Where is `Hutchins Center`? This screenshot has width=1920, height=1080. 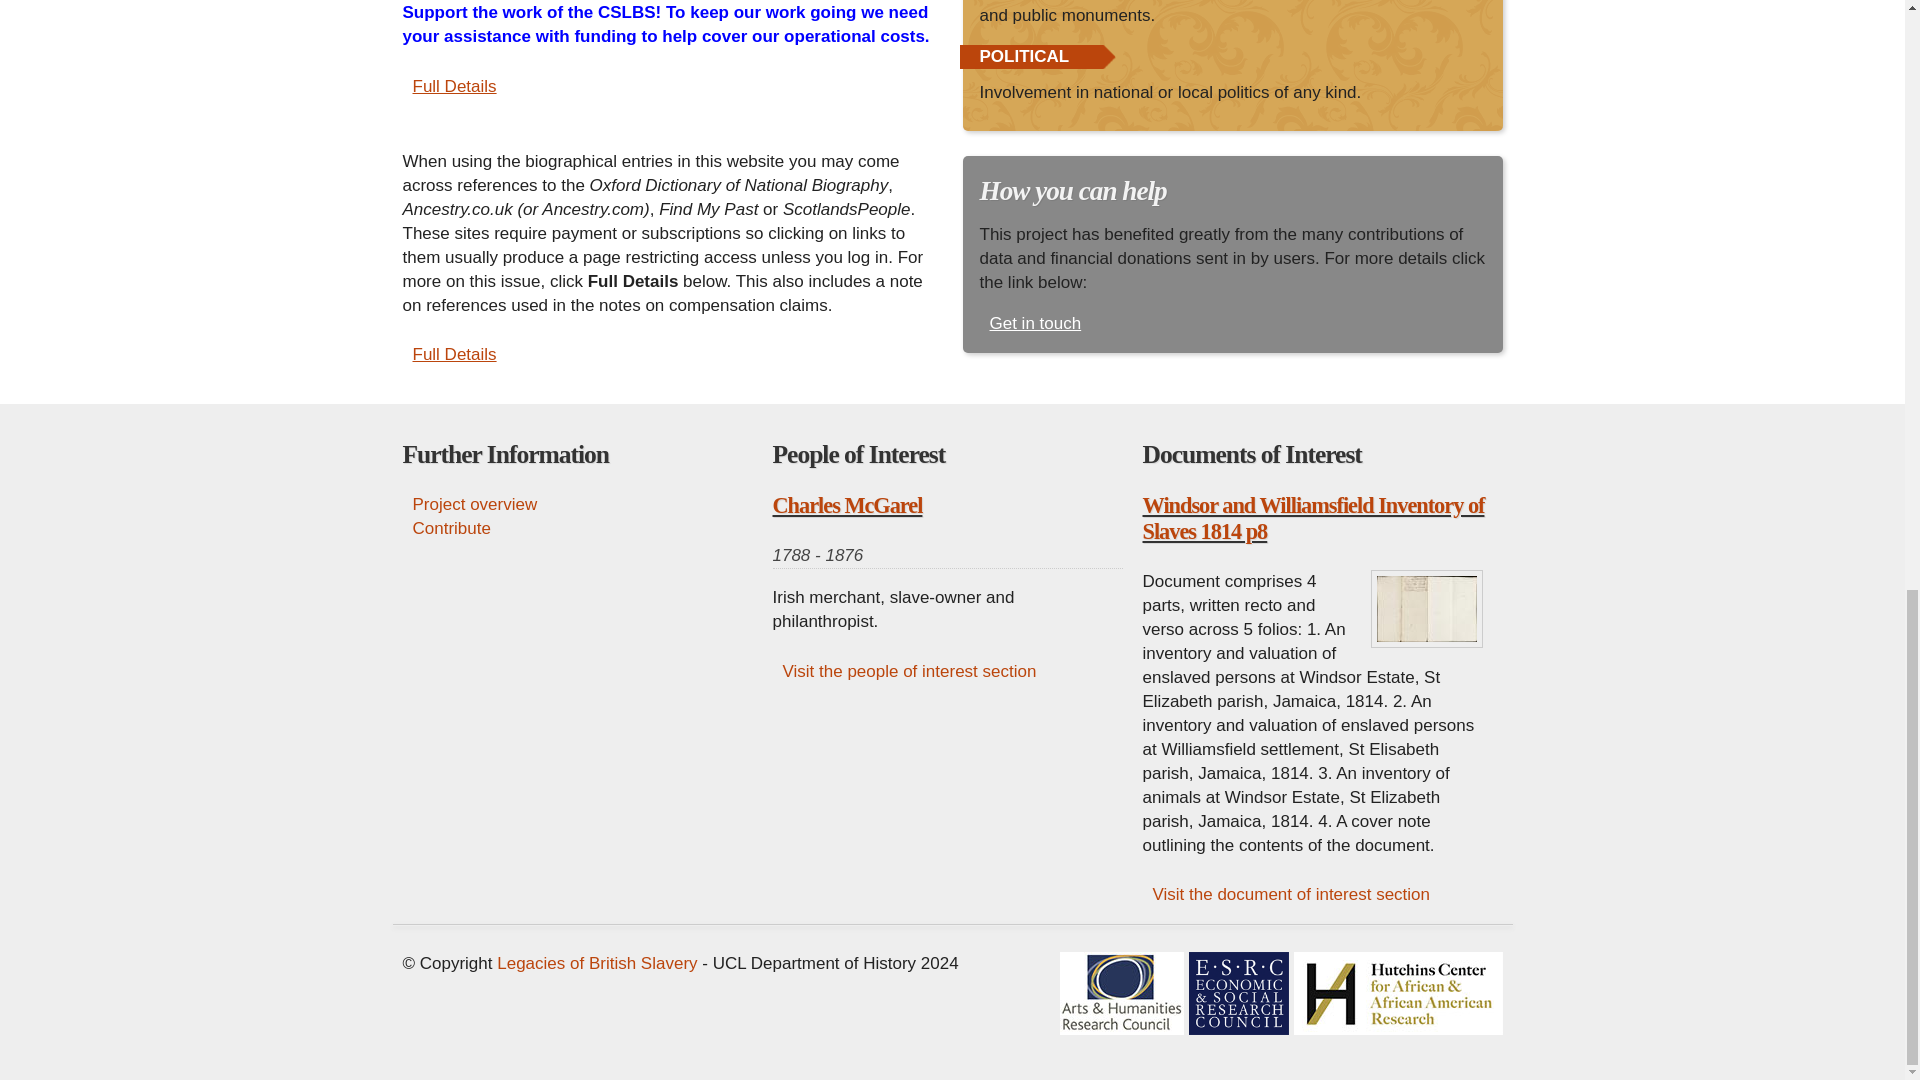
Hutchins Center is located at coordinates (1398, 992).